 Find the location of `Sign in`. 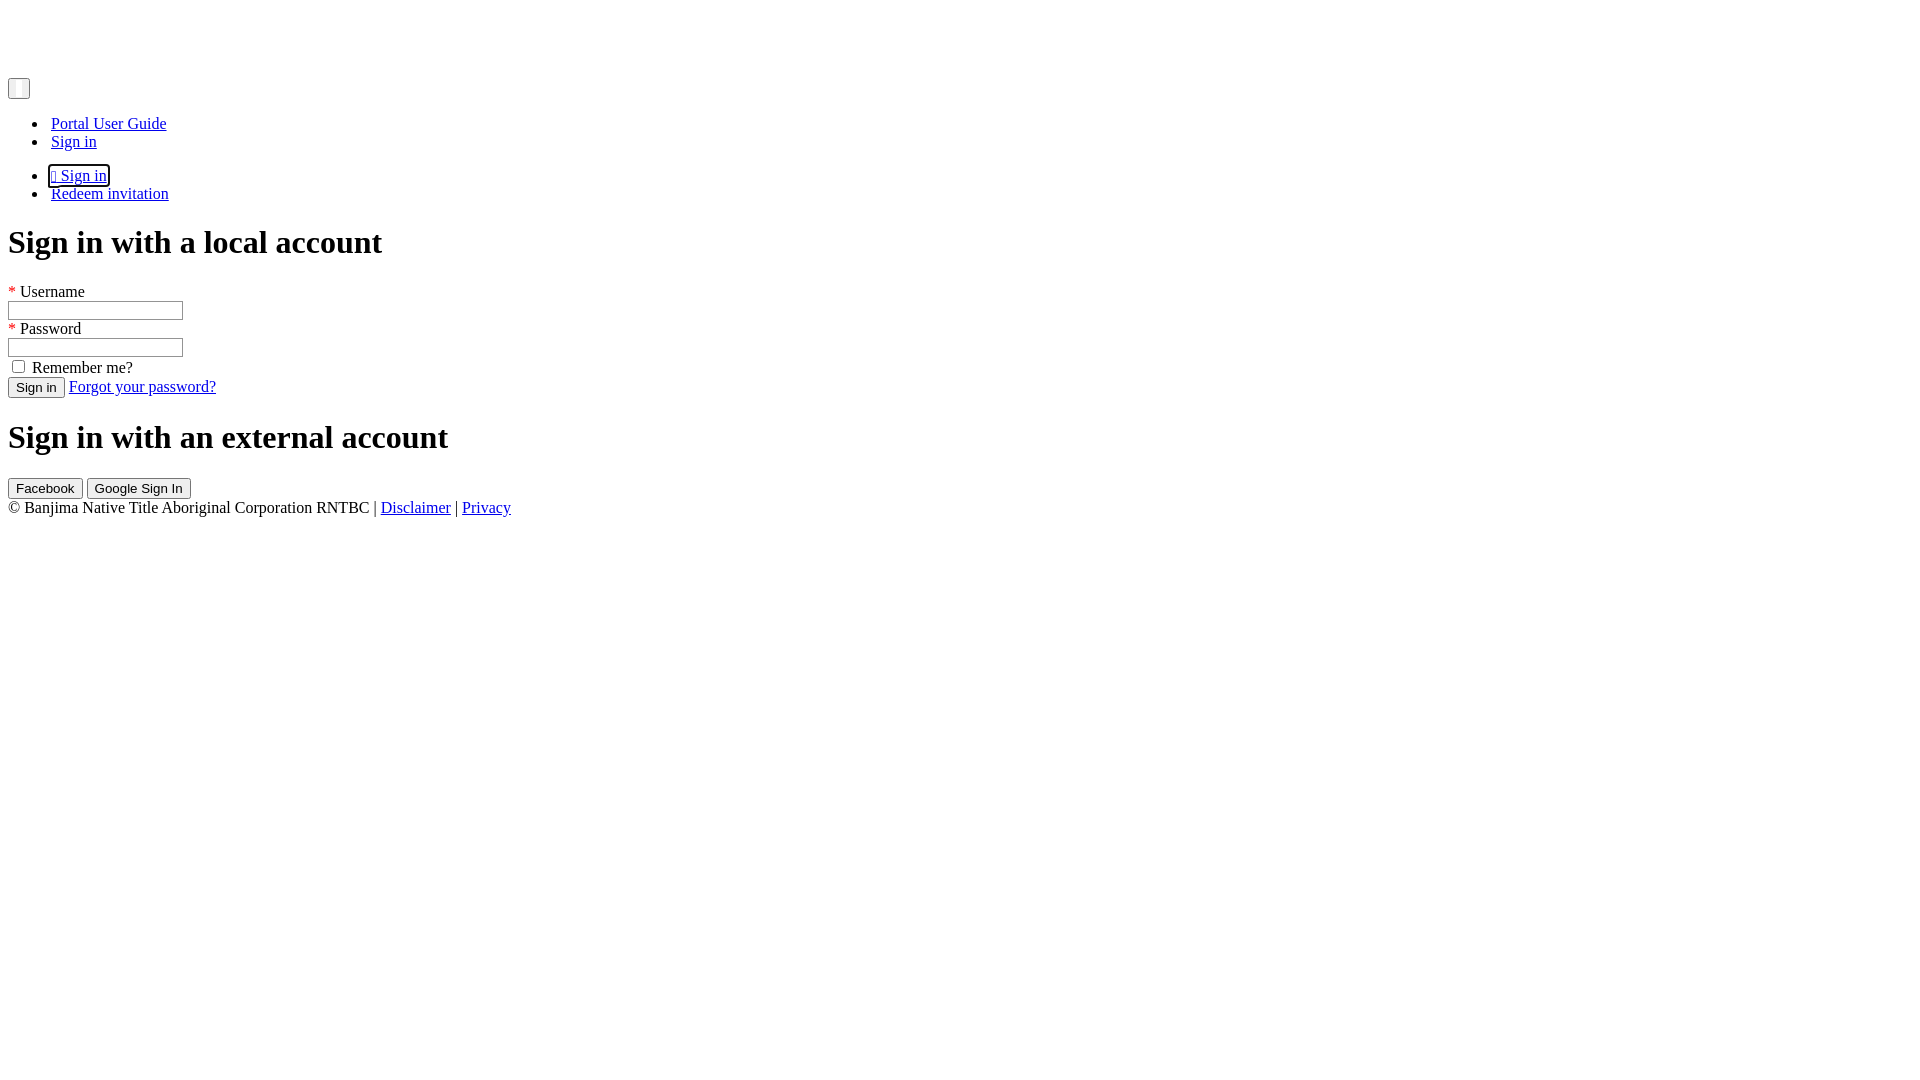

Sign in is located at coordinates (79, 176).